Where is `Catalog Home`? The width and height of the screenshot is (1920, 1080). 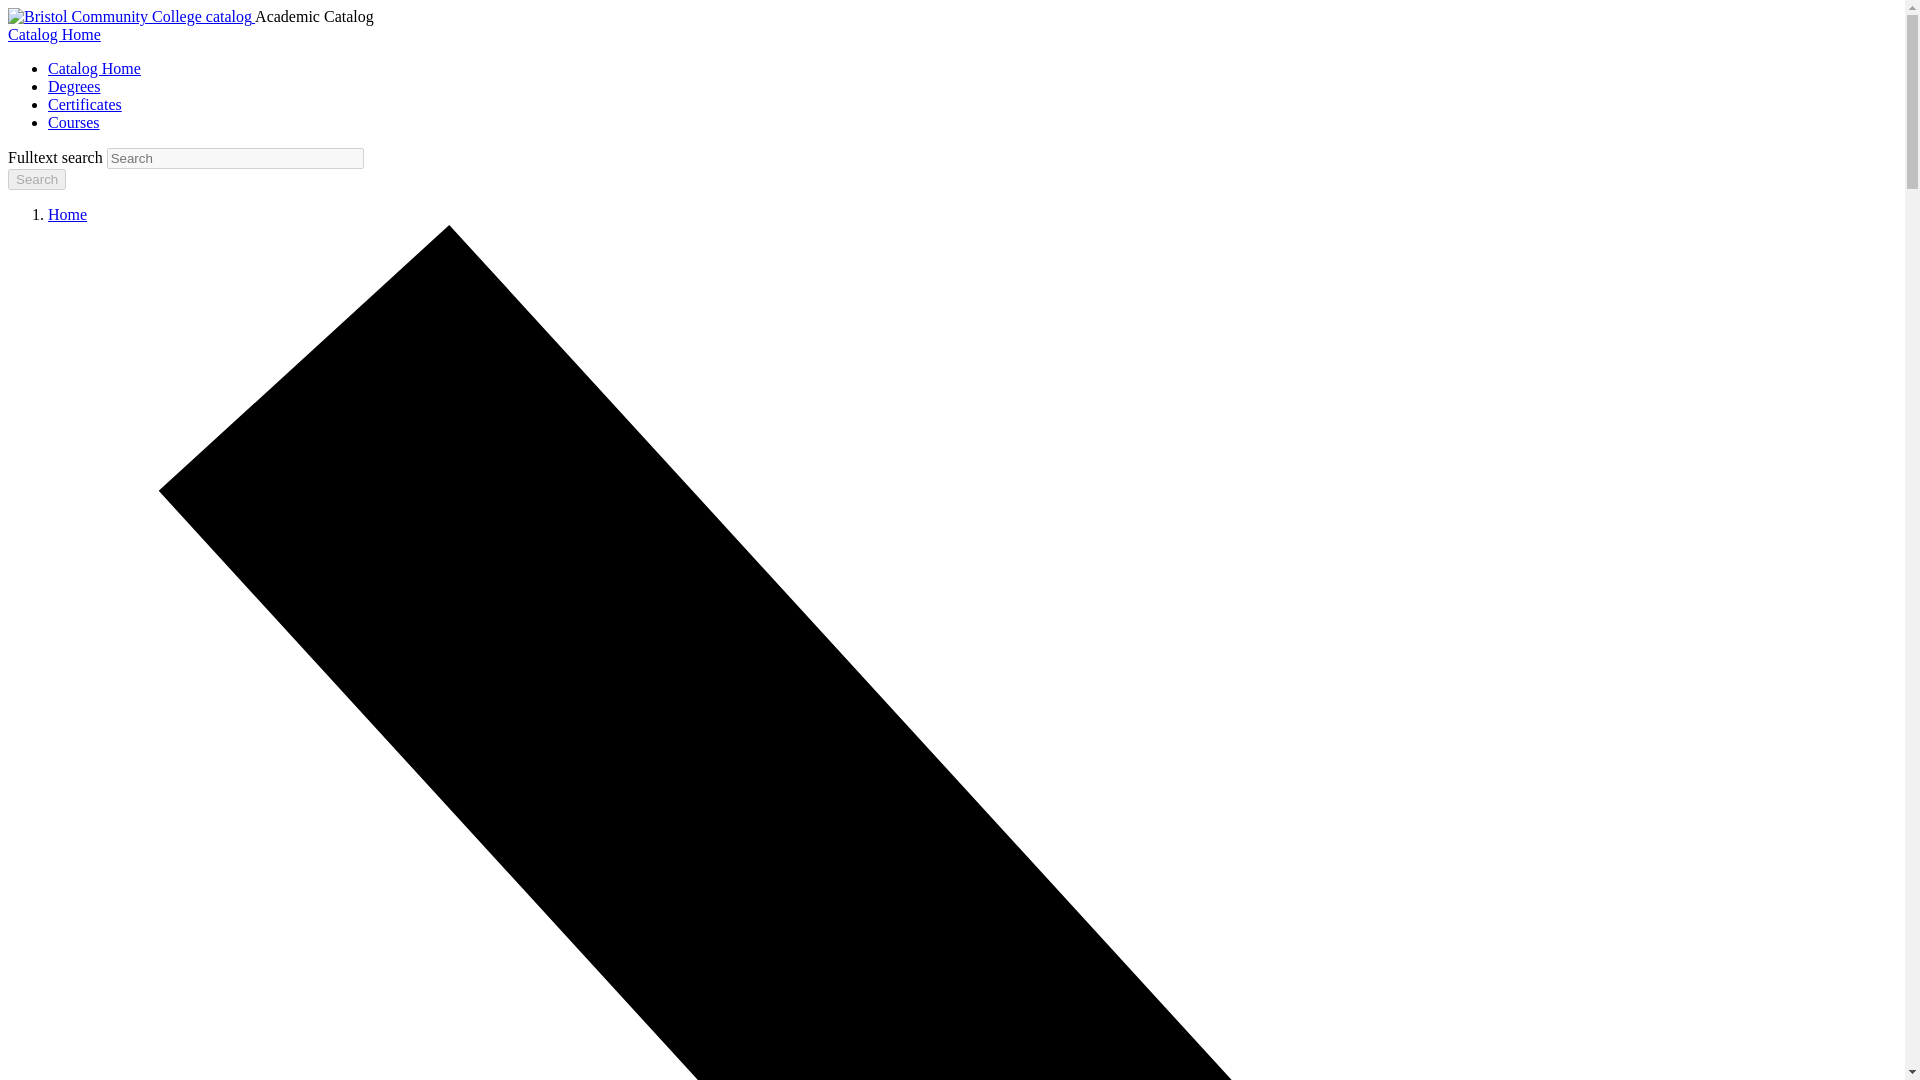 Catalog Home is located at coordinates (54, 34).